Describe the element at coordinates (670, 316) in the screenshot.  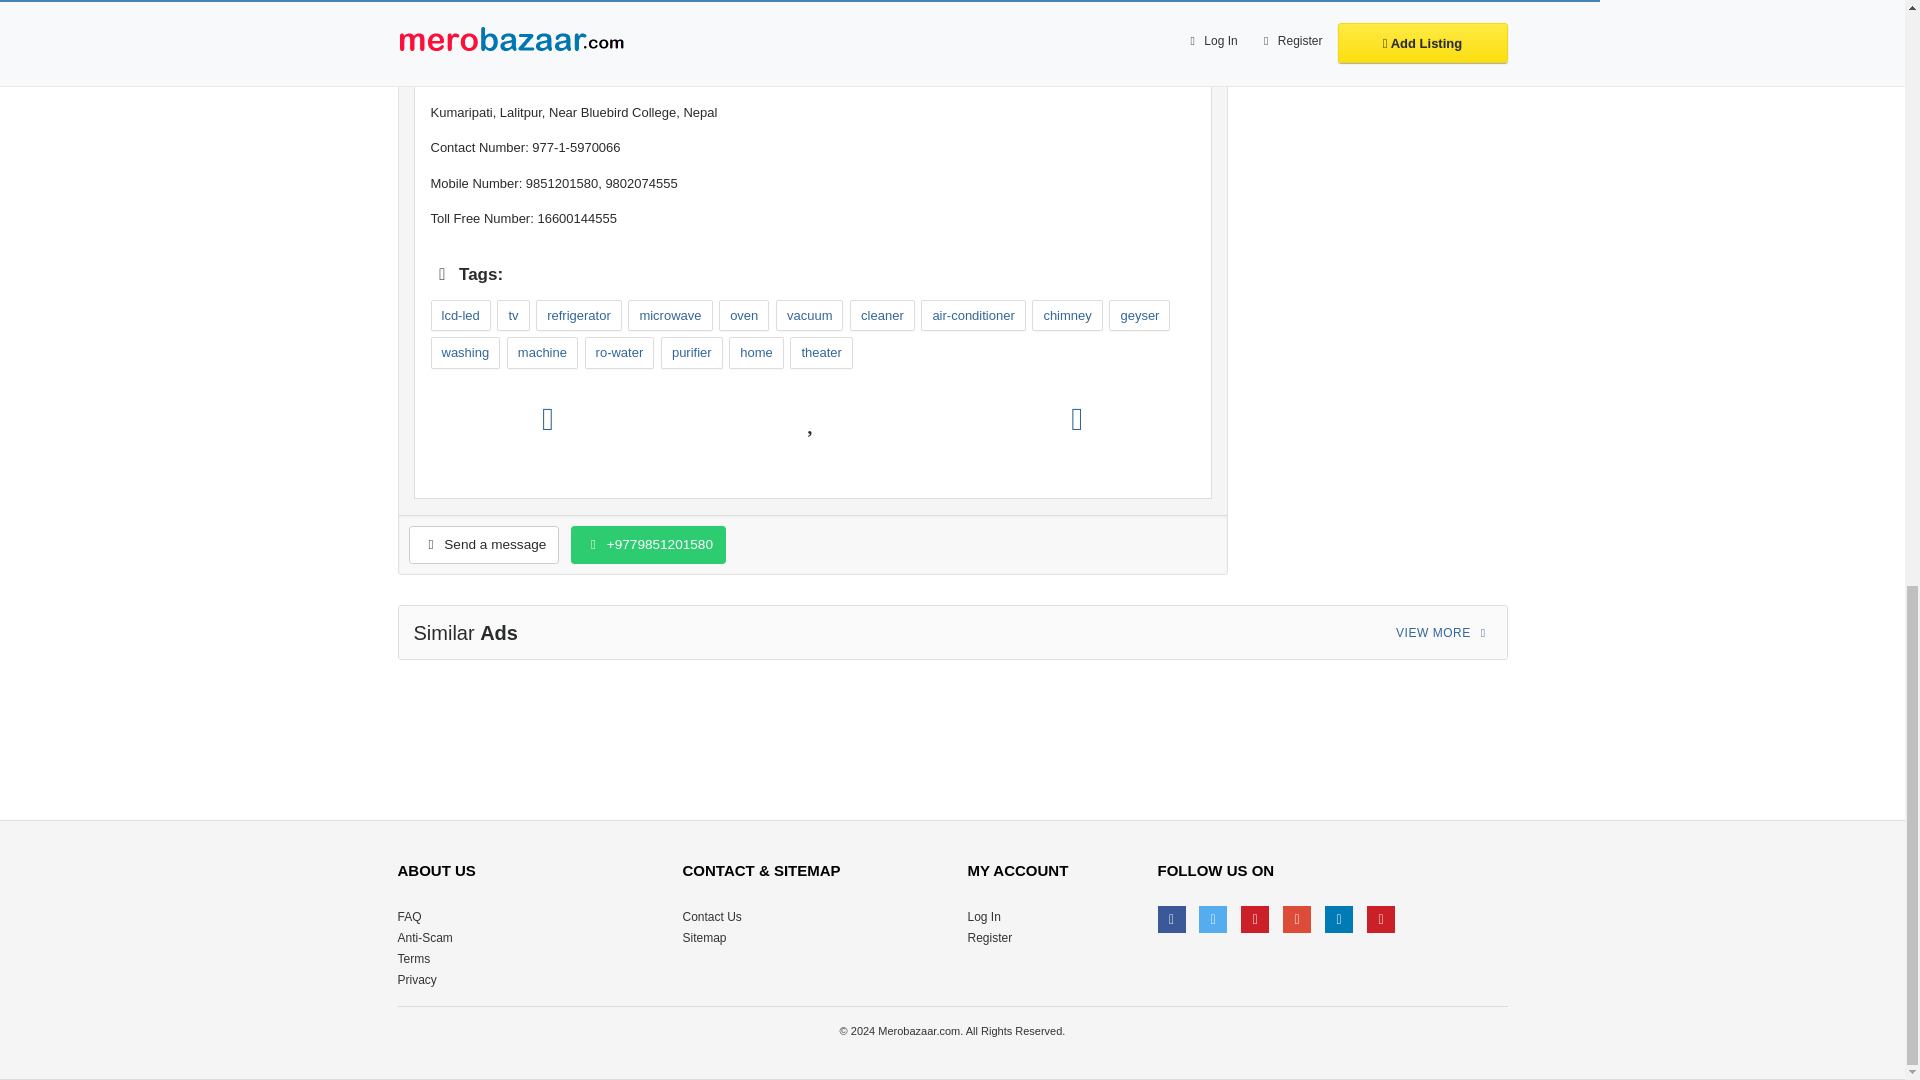
I see `microwave` at that location.